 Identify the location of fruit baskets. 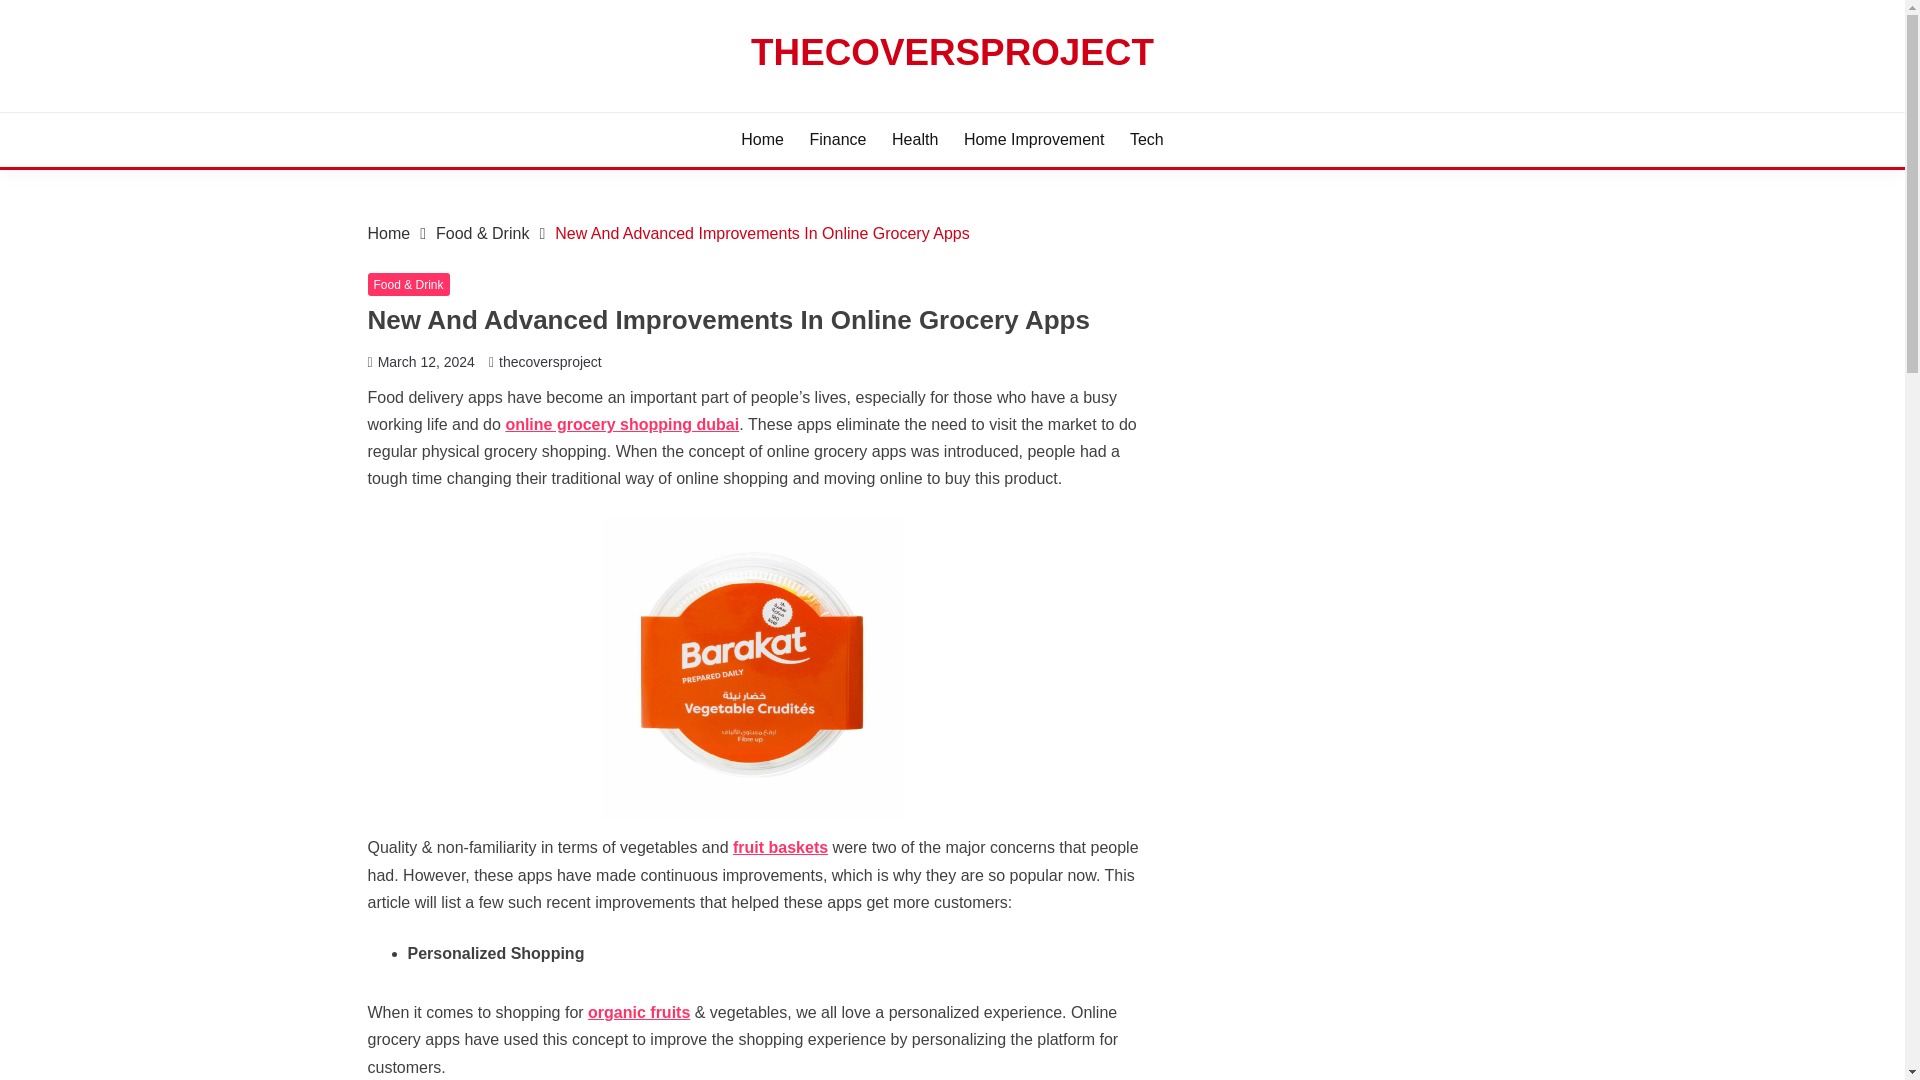
(780, 848).